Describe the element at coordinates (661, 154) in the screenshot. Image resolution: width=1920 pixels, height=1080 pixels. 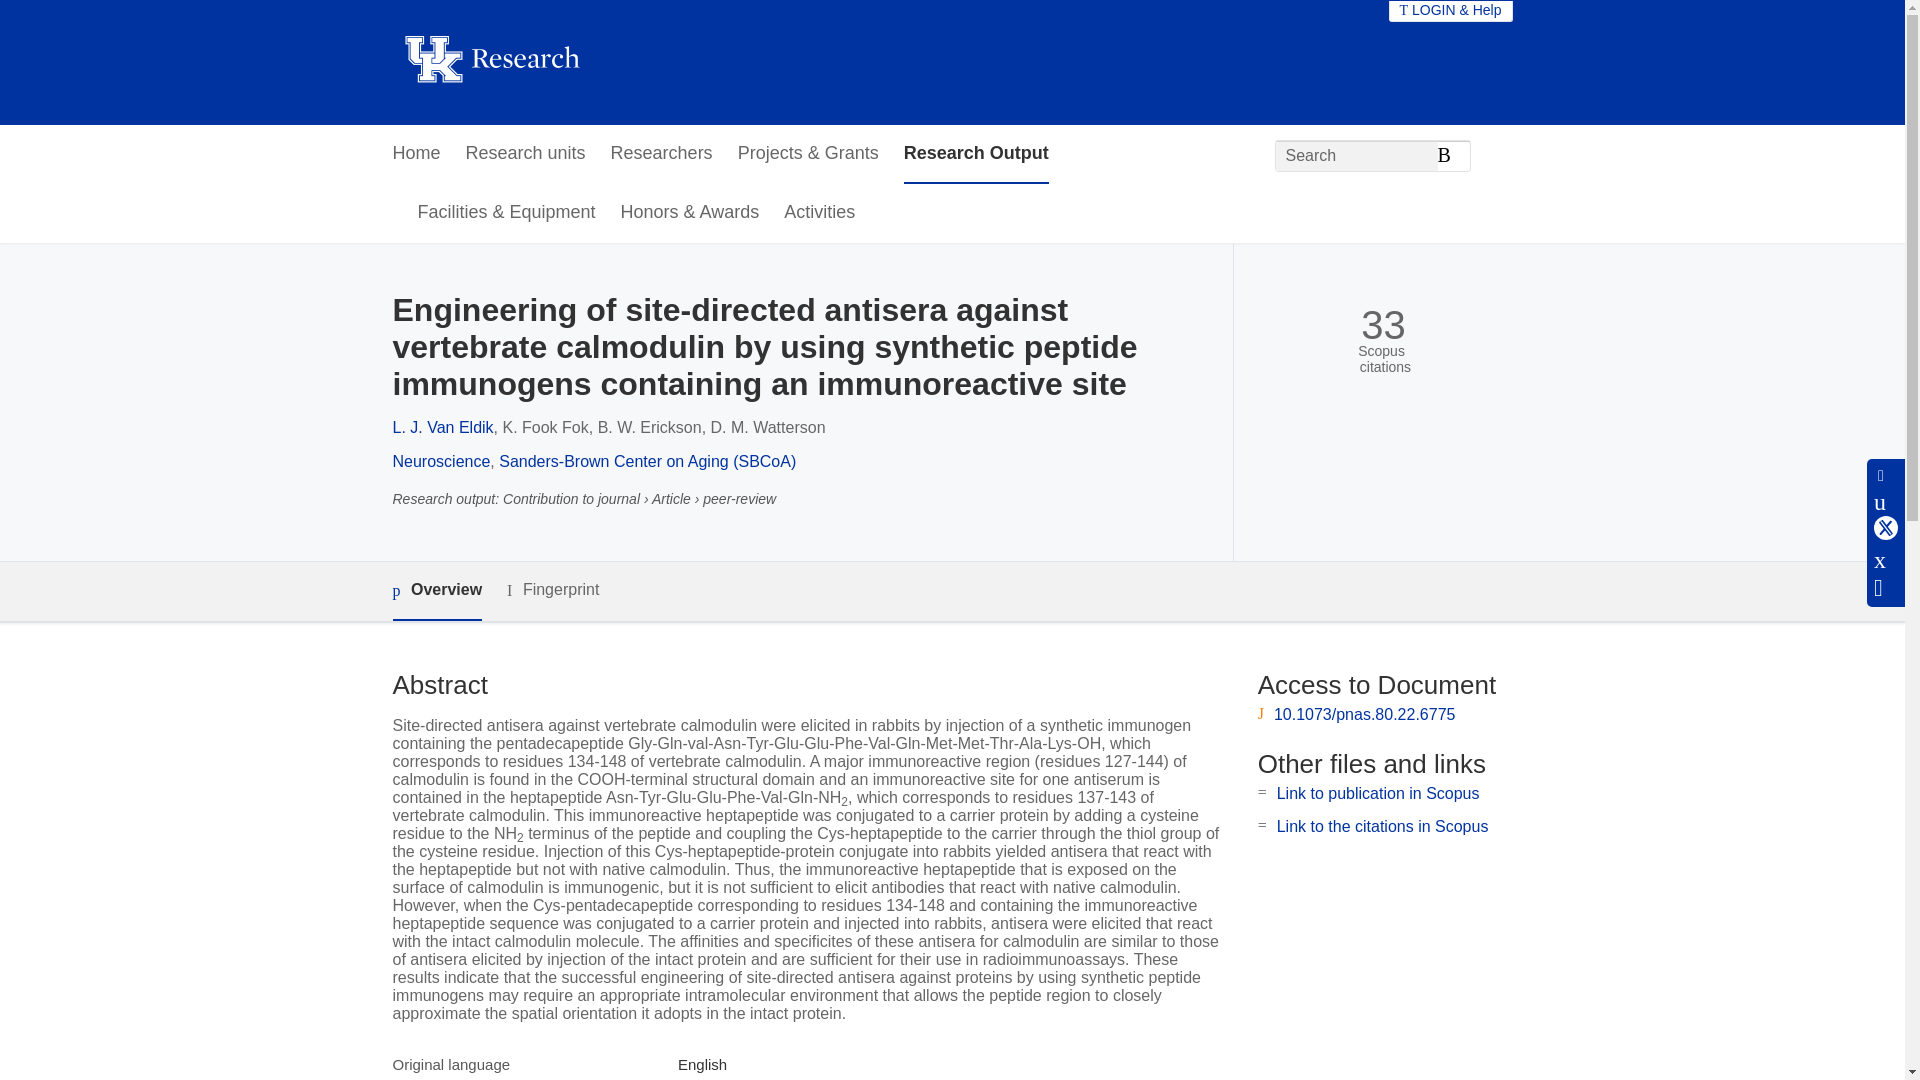
I see `Researchers` at that location.